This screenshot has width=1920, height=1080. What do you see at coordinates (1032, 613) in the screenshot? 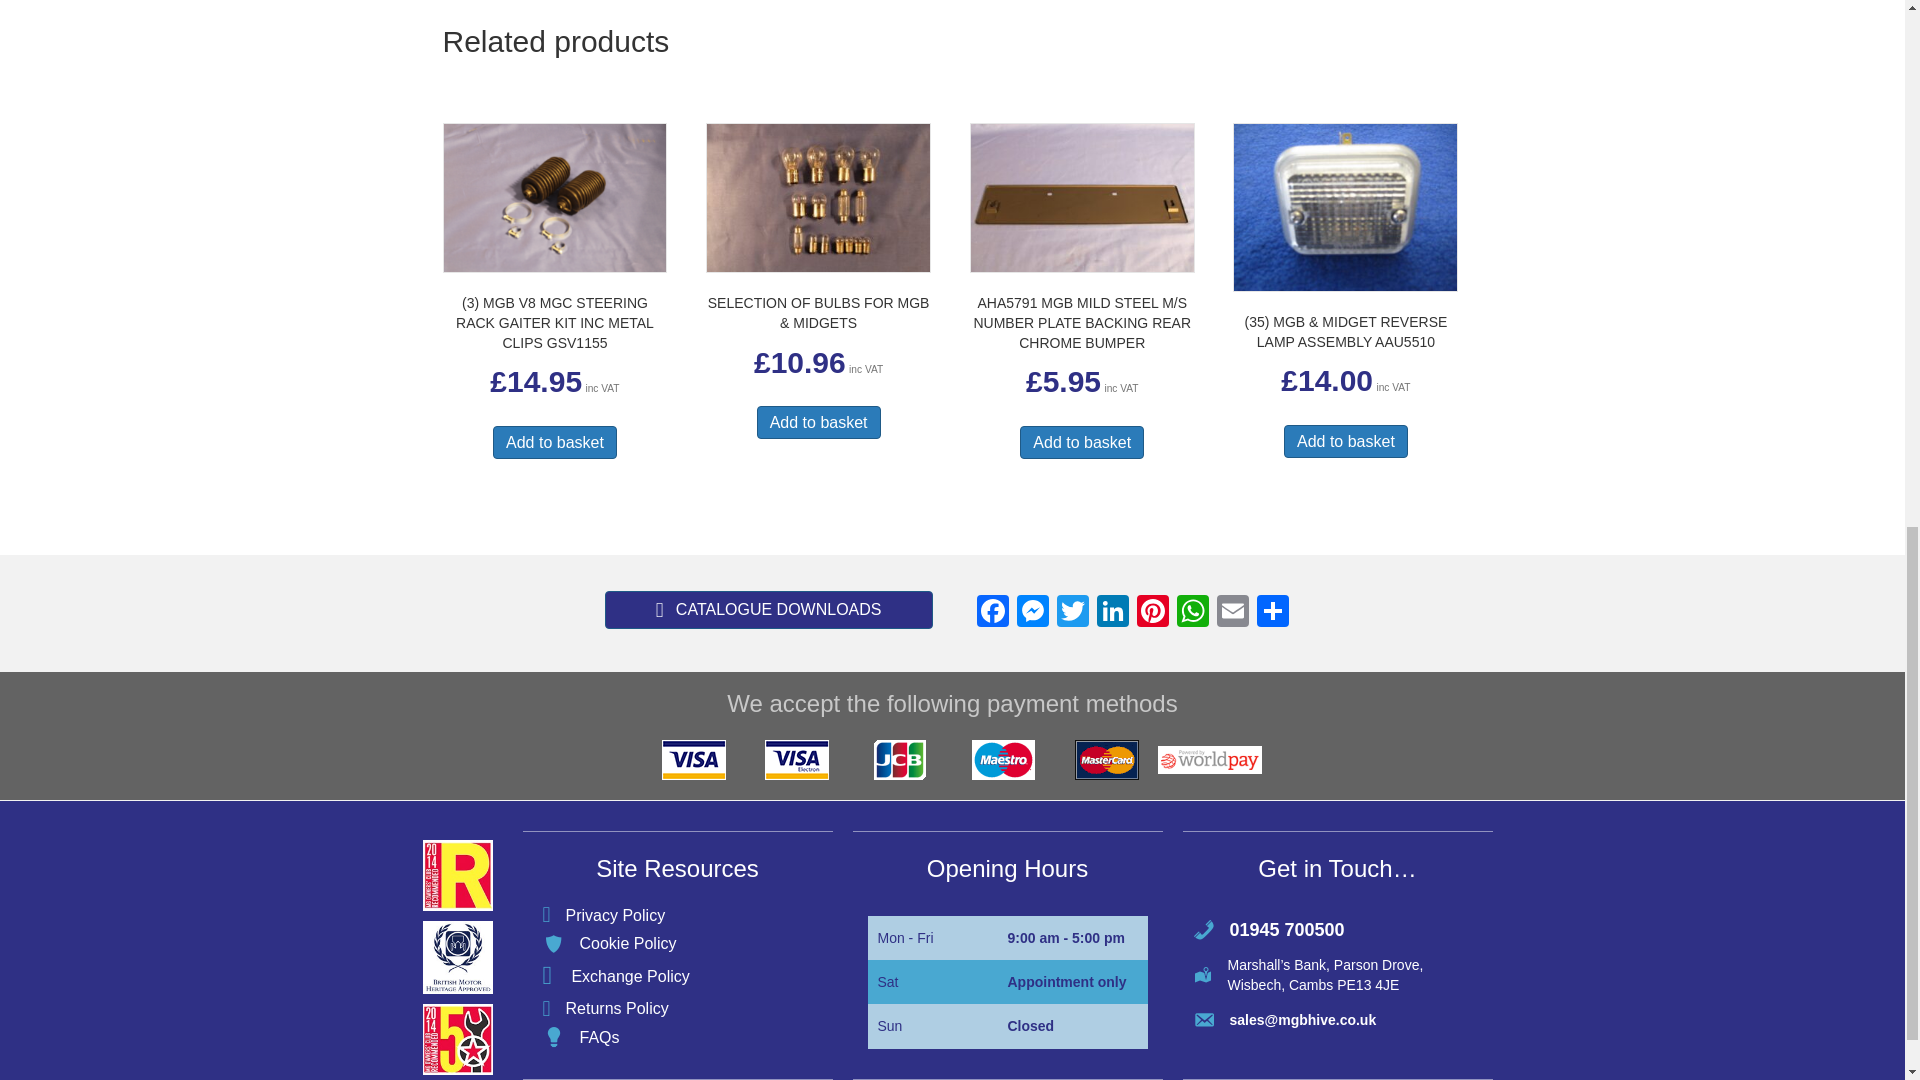
I see `Messenger` at bounding box center [1032, 613].